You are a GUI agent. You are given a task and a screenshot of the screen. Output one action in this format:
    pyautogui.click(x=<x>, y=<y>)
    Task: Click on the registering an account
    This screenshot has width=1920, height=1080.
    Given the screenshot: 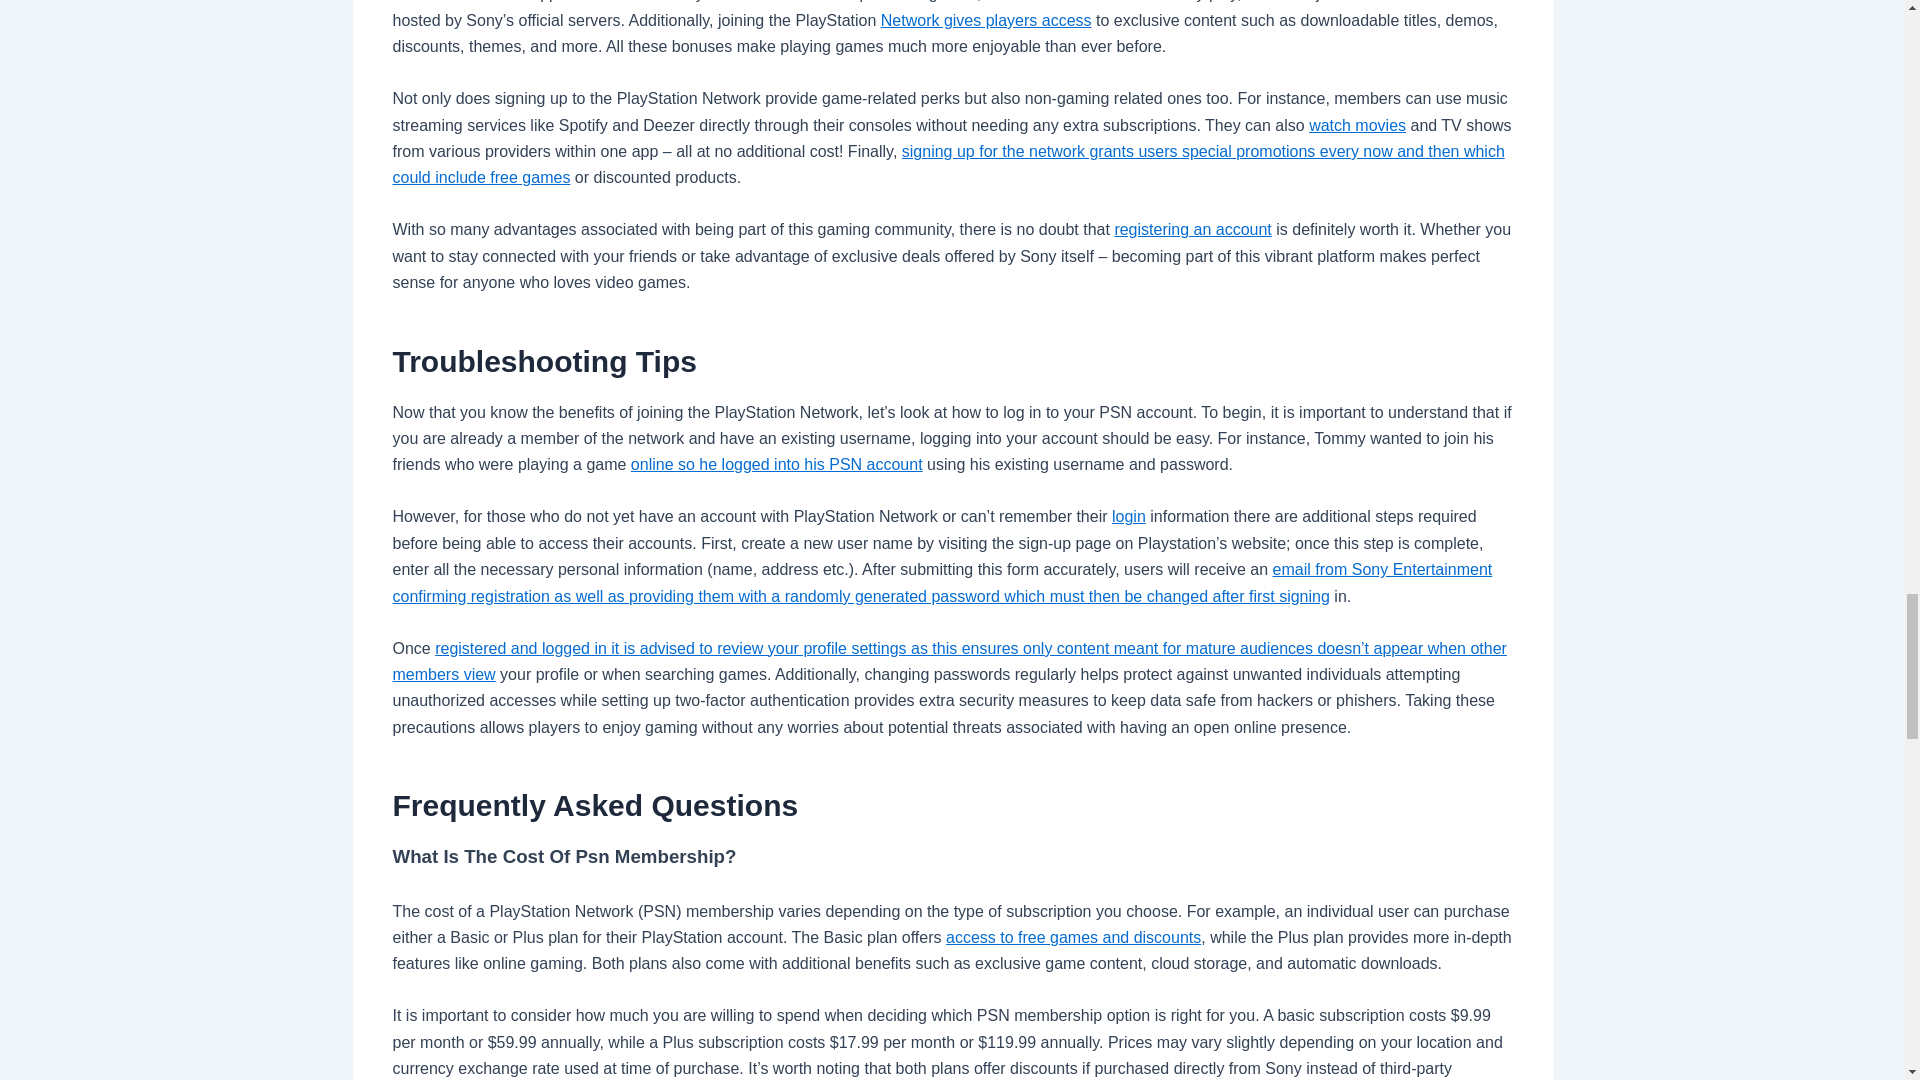 What is the action you would take?
    pyautogui.click(x=1192, y=229)
    